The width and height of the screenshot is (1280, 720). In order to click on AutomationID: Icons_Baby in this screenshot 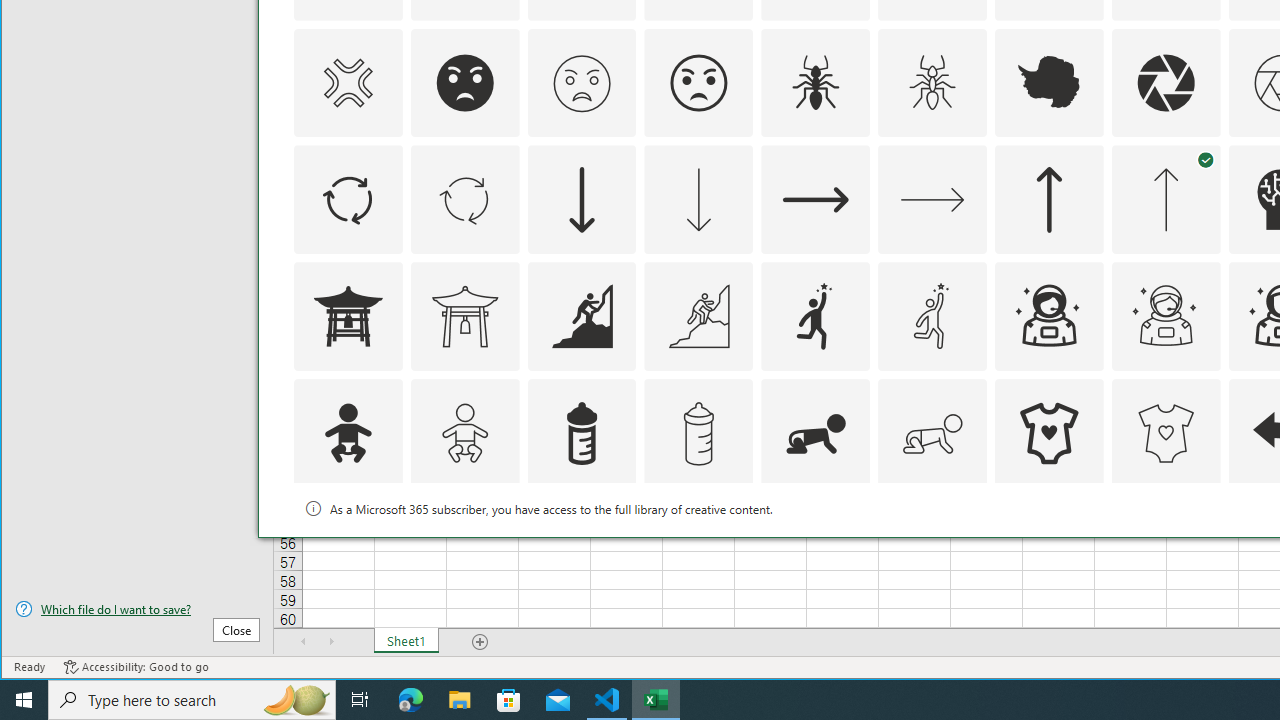, I will do `click(348, 434)`.